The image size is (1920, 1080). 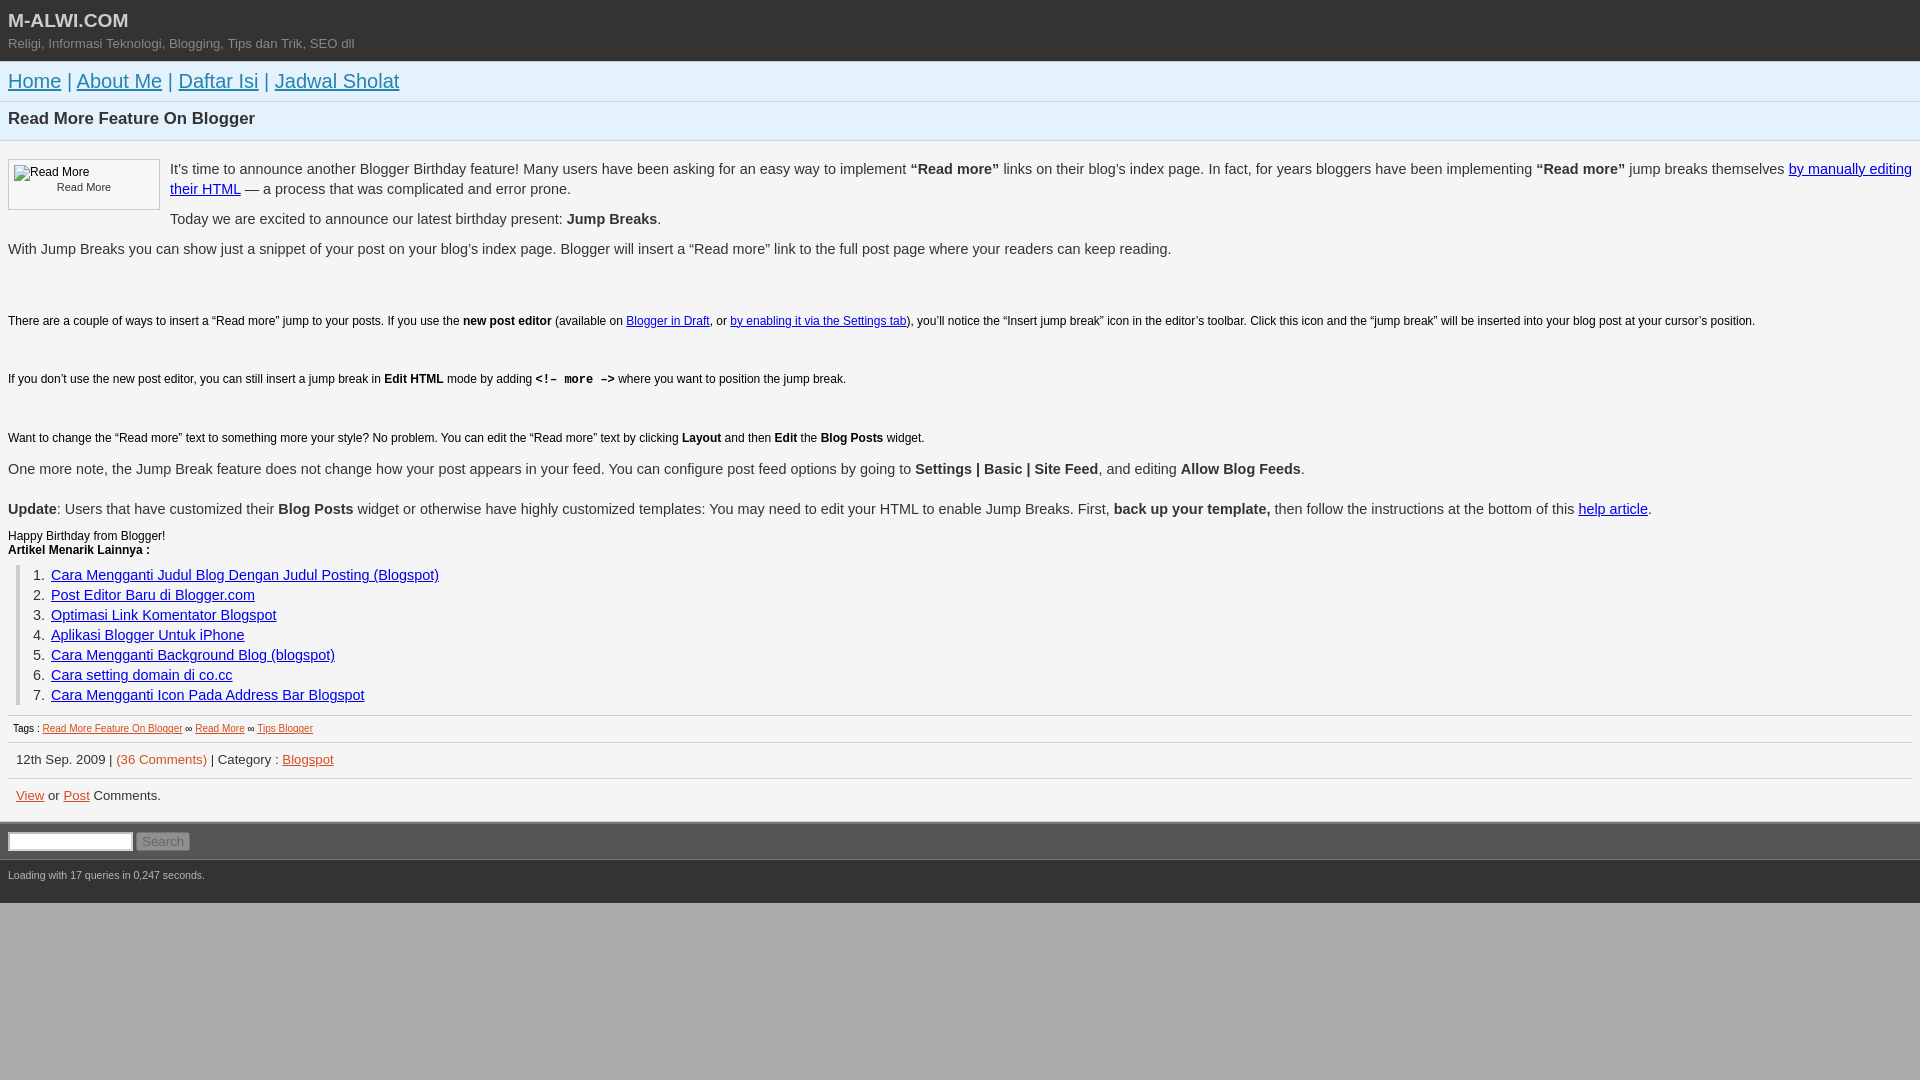 What do you see at coordinates (30, 796) in the screenshot?
I see `View` at bounding box center [30, 796].